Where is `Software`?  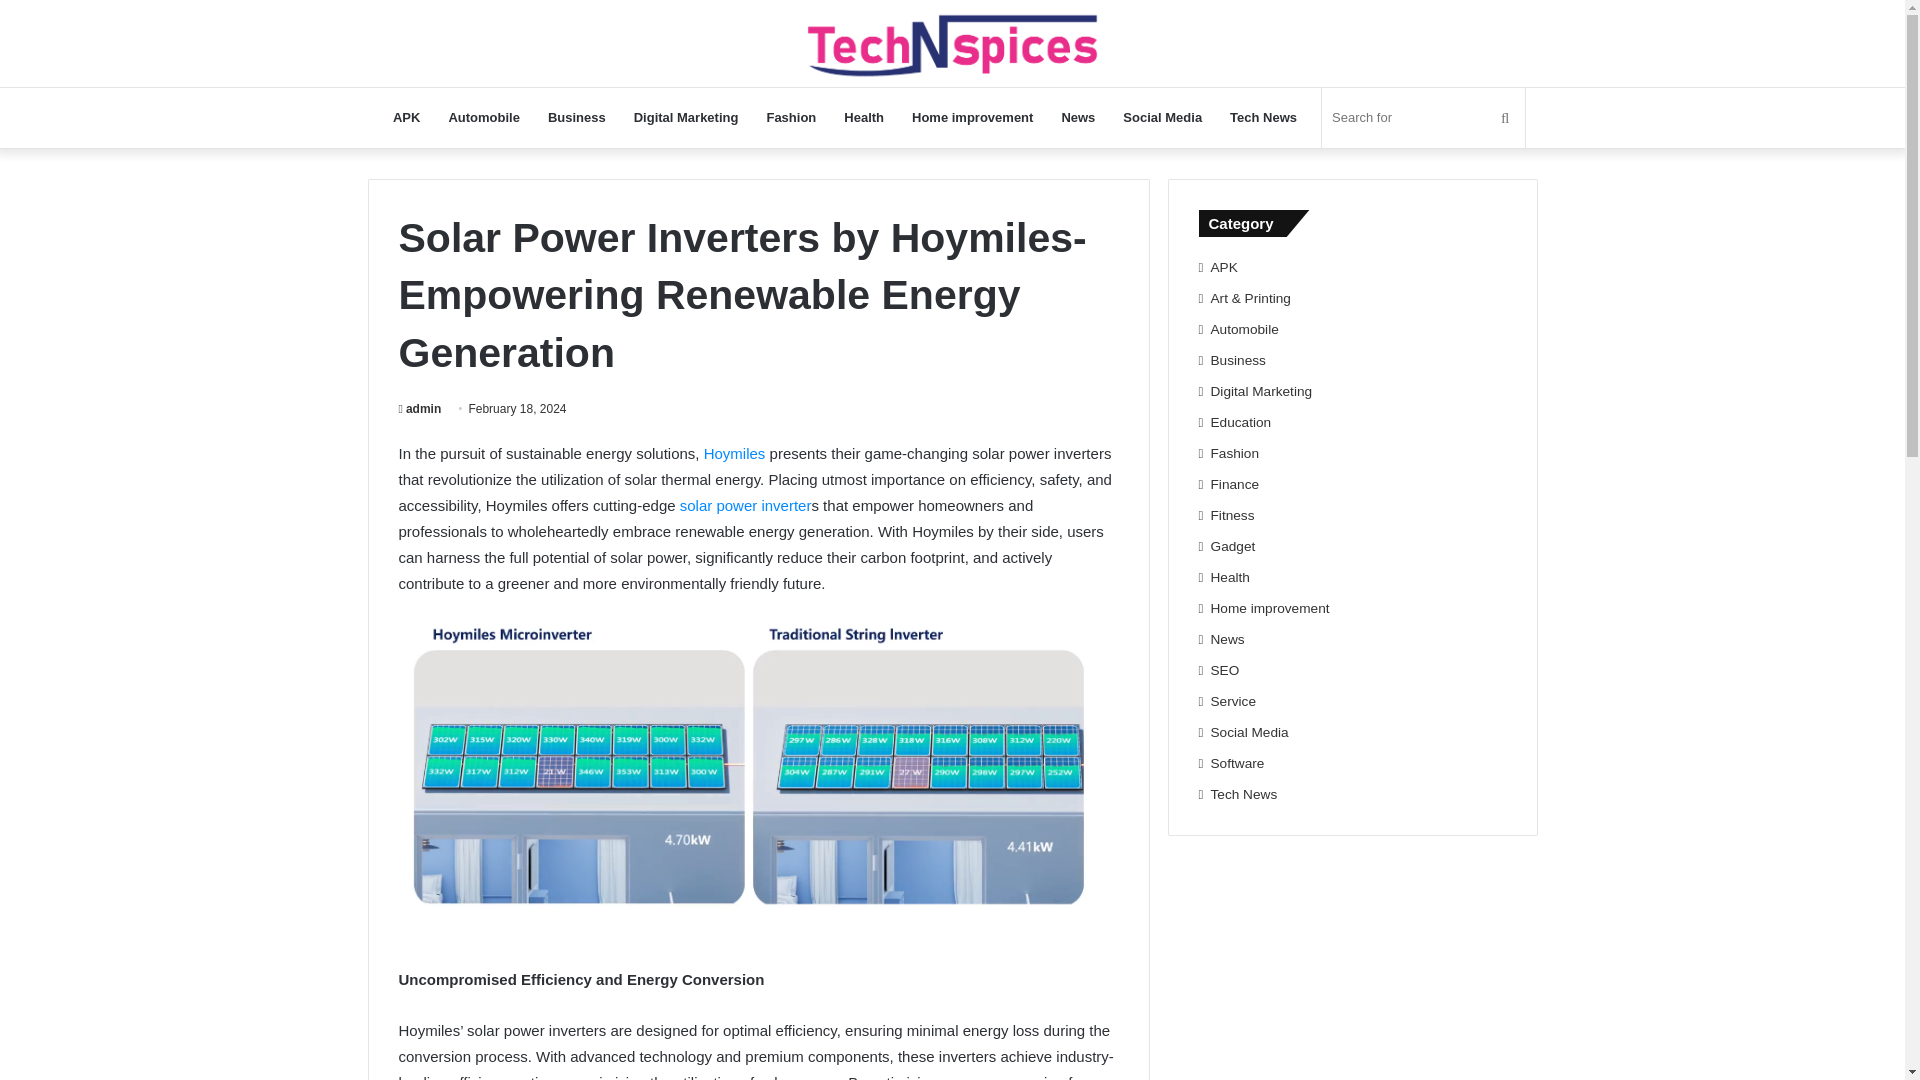
Software is located at coordinates (1238, 764).